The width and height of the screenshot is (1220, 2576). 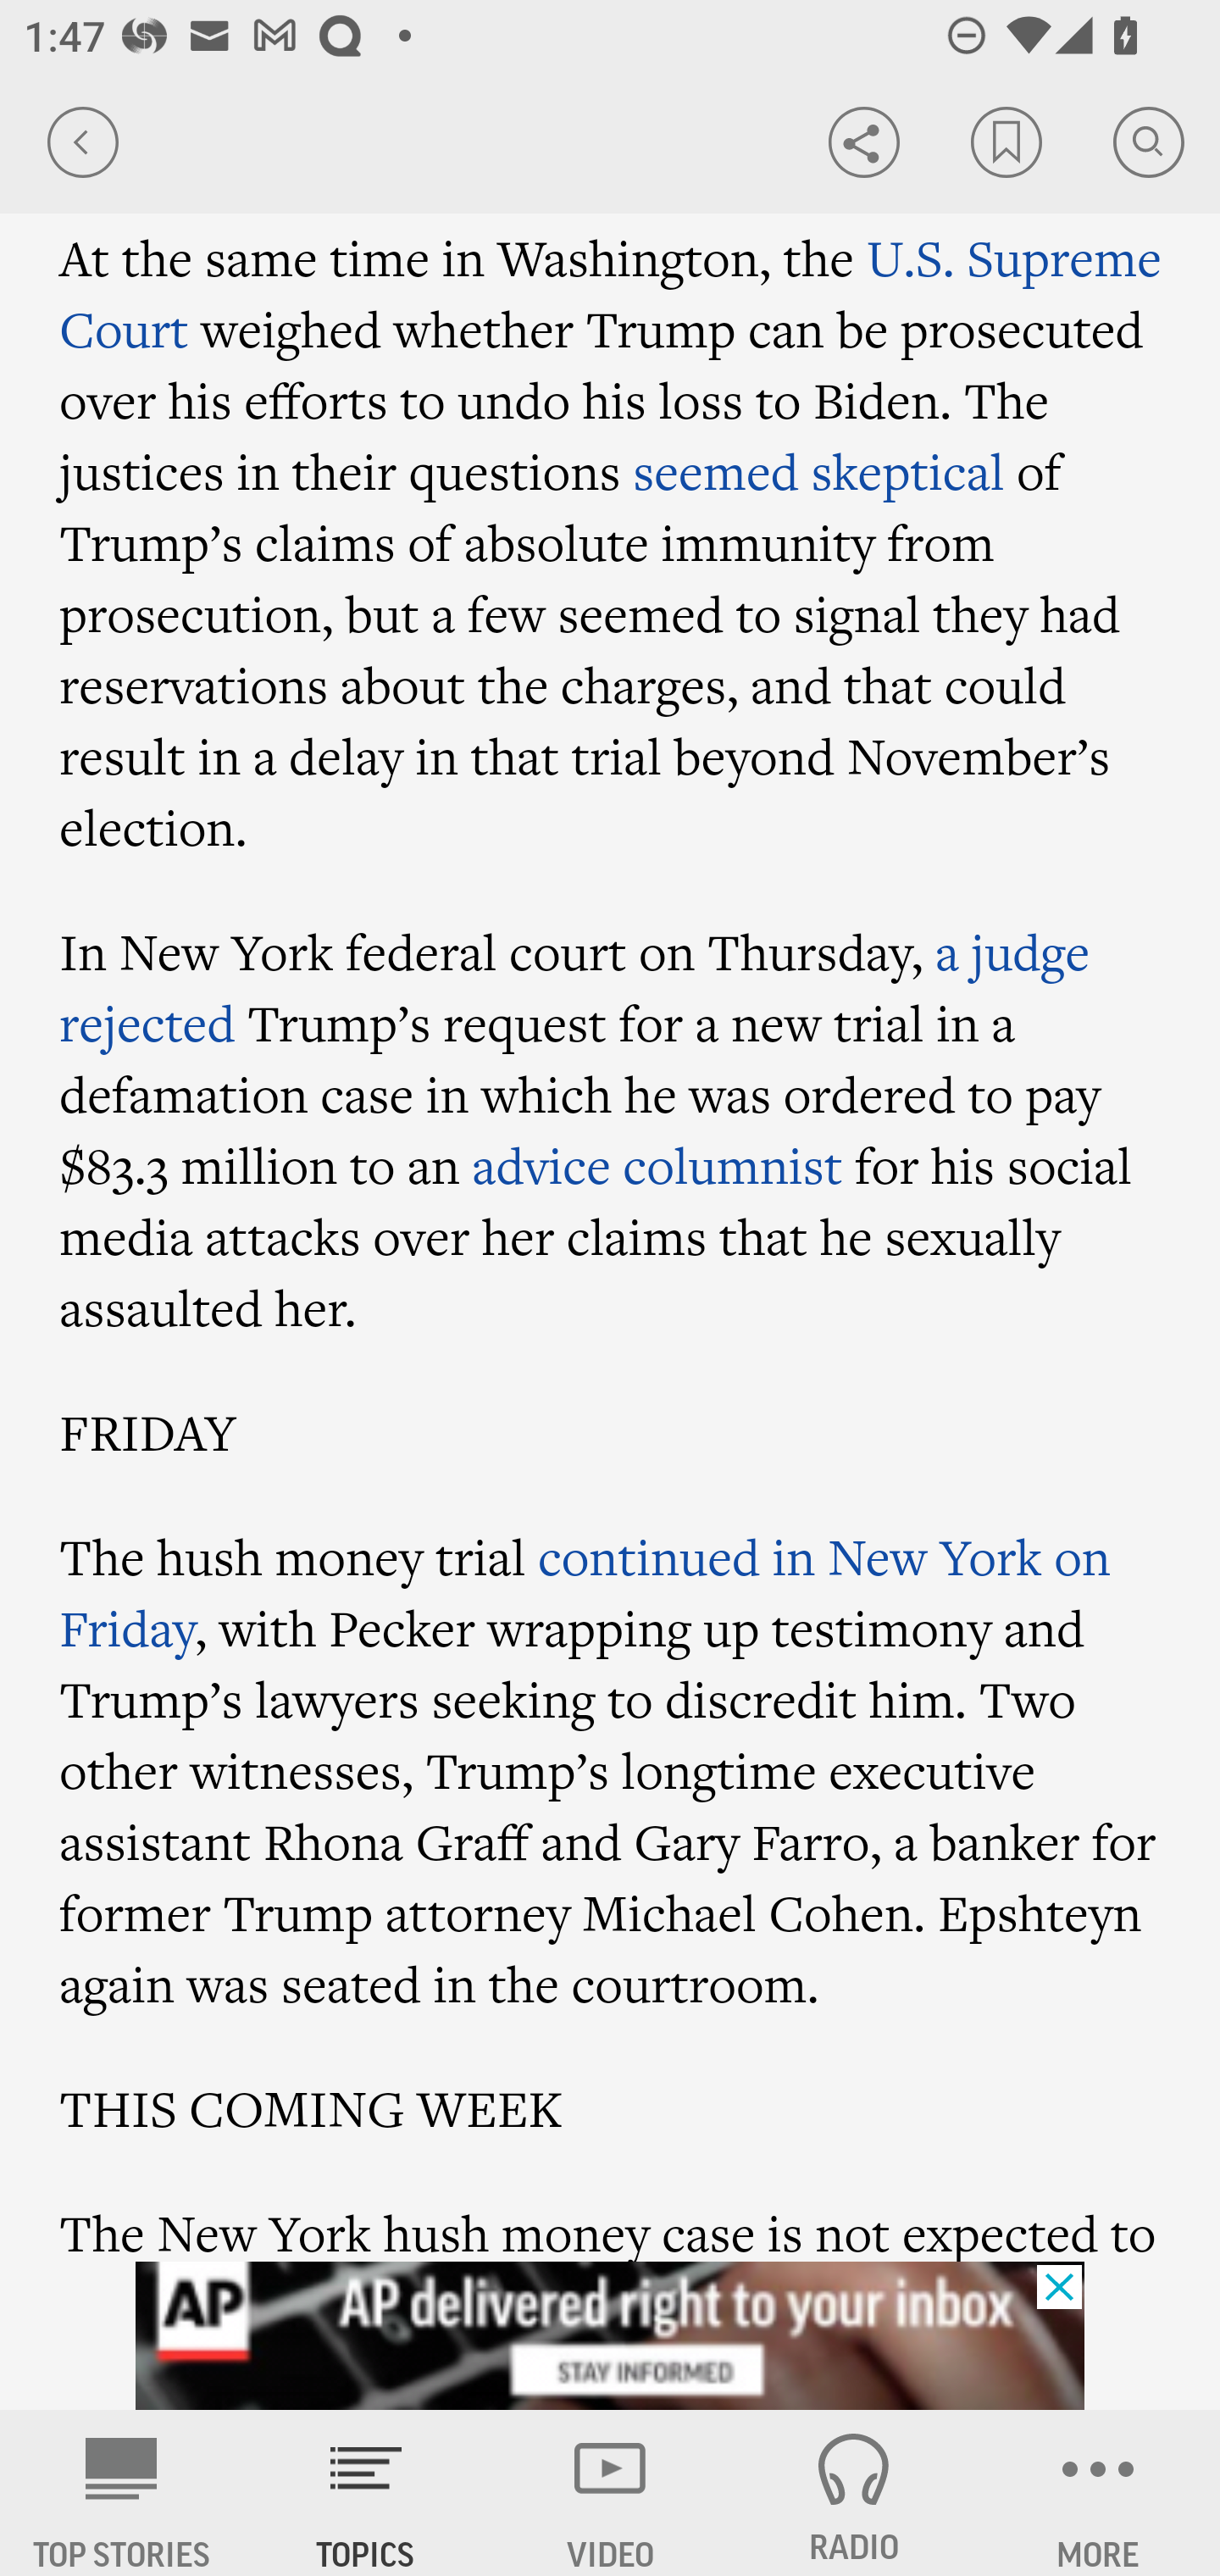 What do you see at coordinates (1098, 2493) in the screenshot?
I see `MORE` at bounding box center [1098, 2493].